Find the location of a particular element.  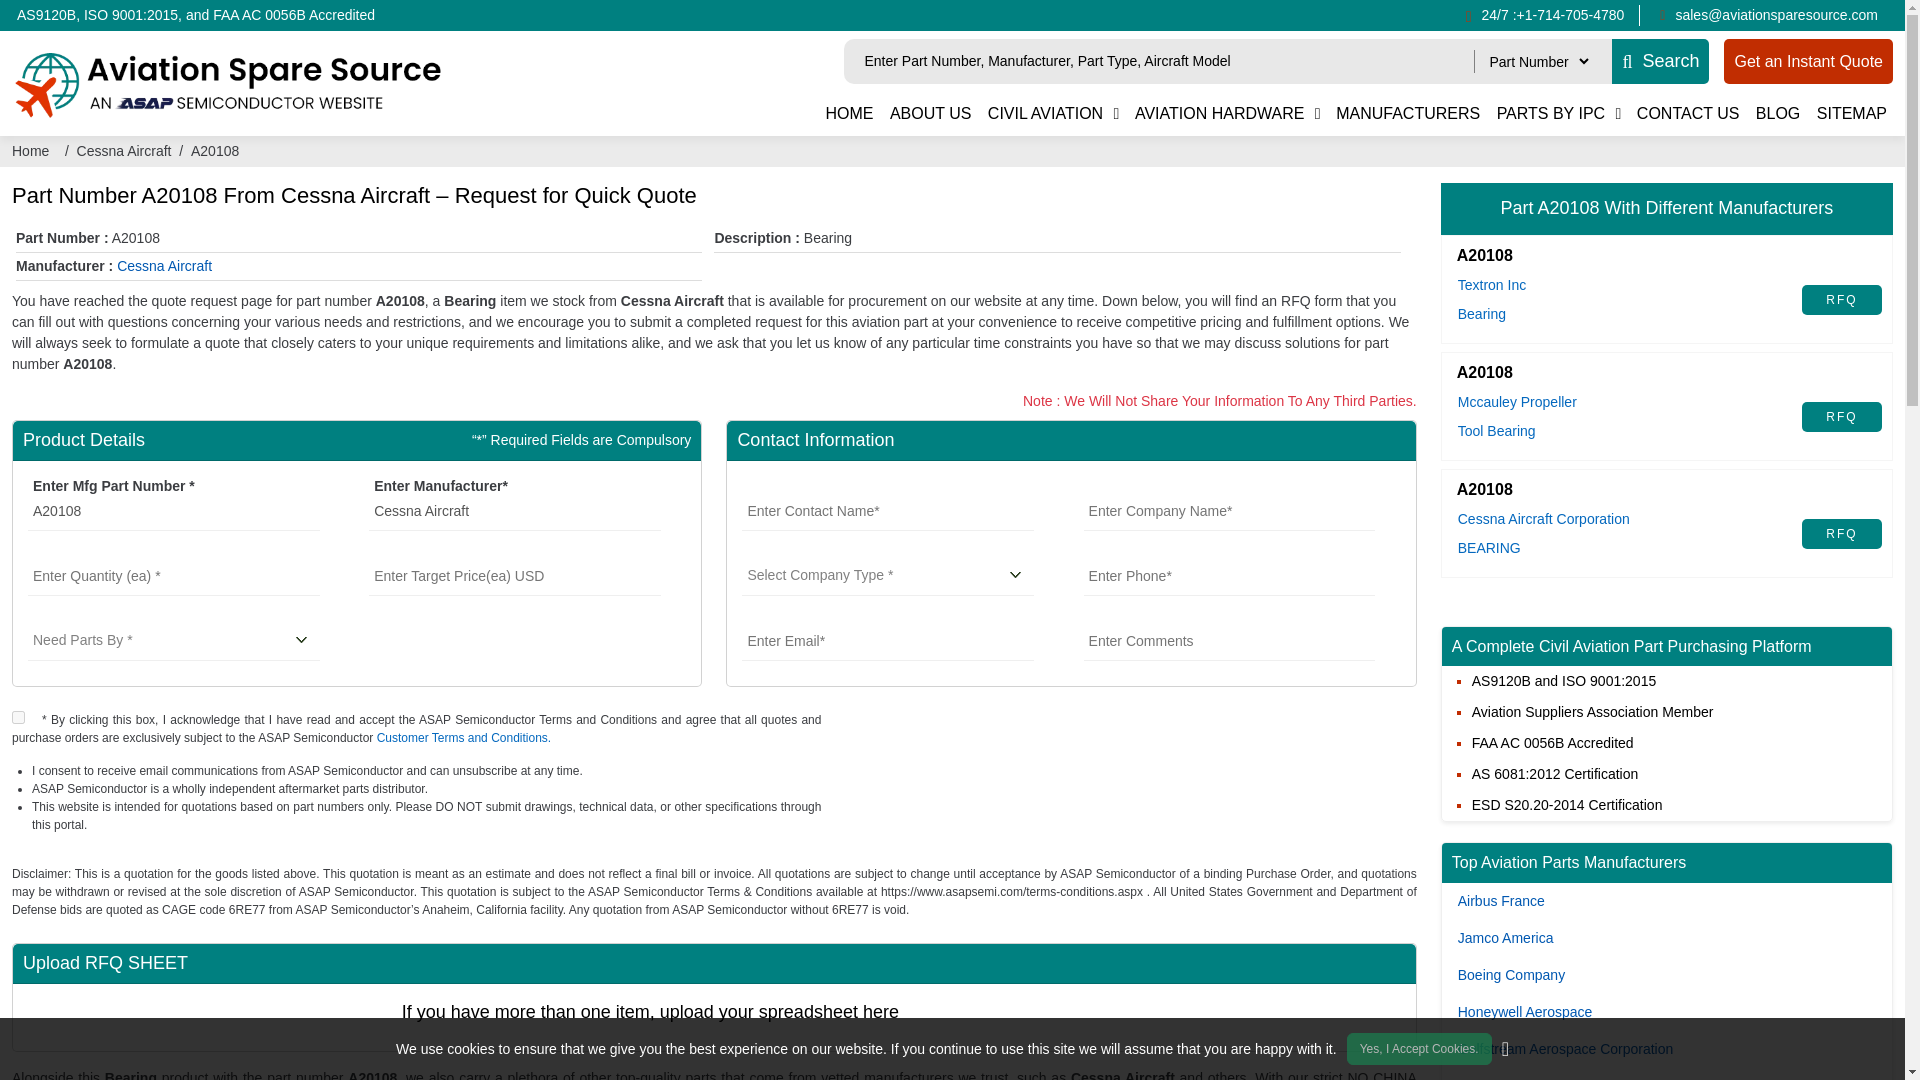

MANUFACTURERS is located at coordinates (1408, 114).